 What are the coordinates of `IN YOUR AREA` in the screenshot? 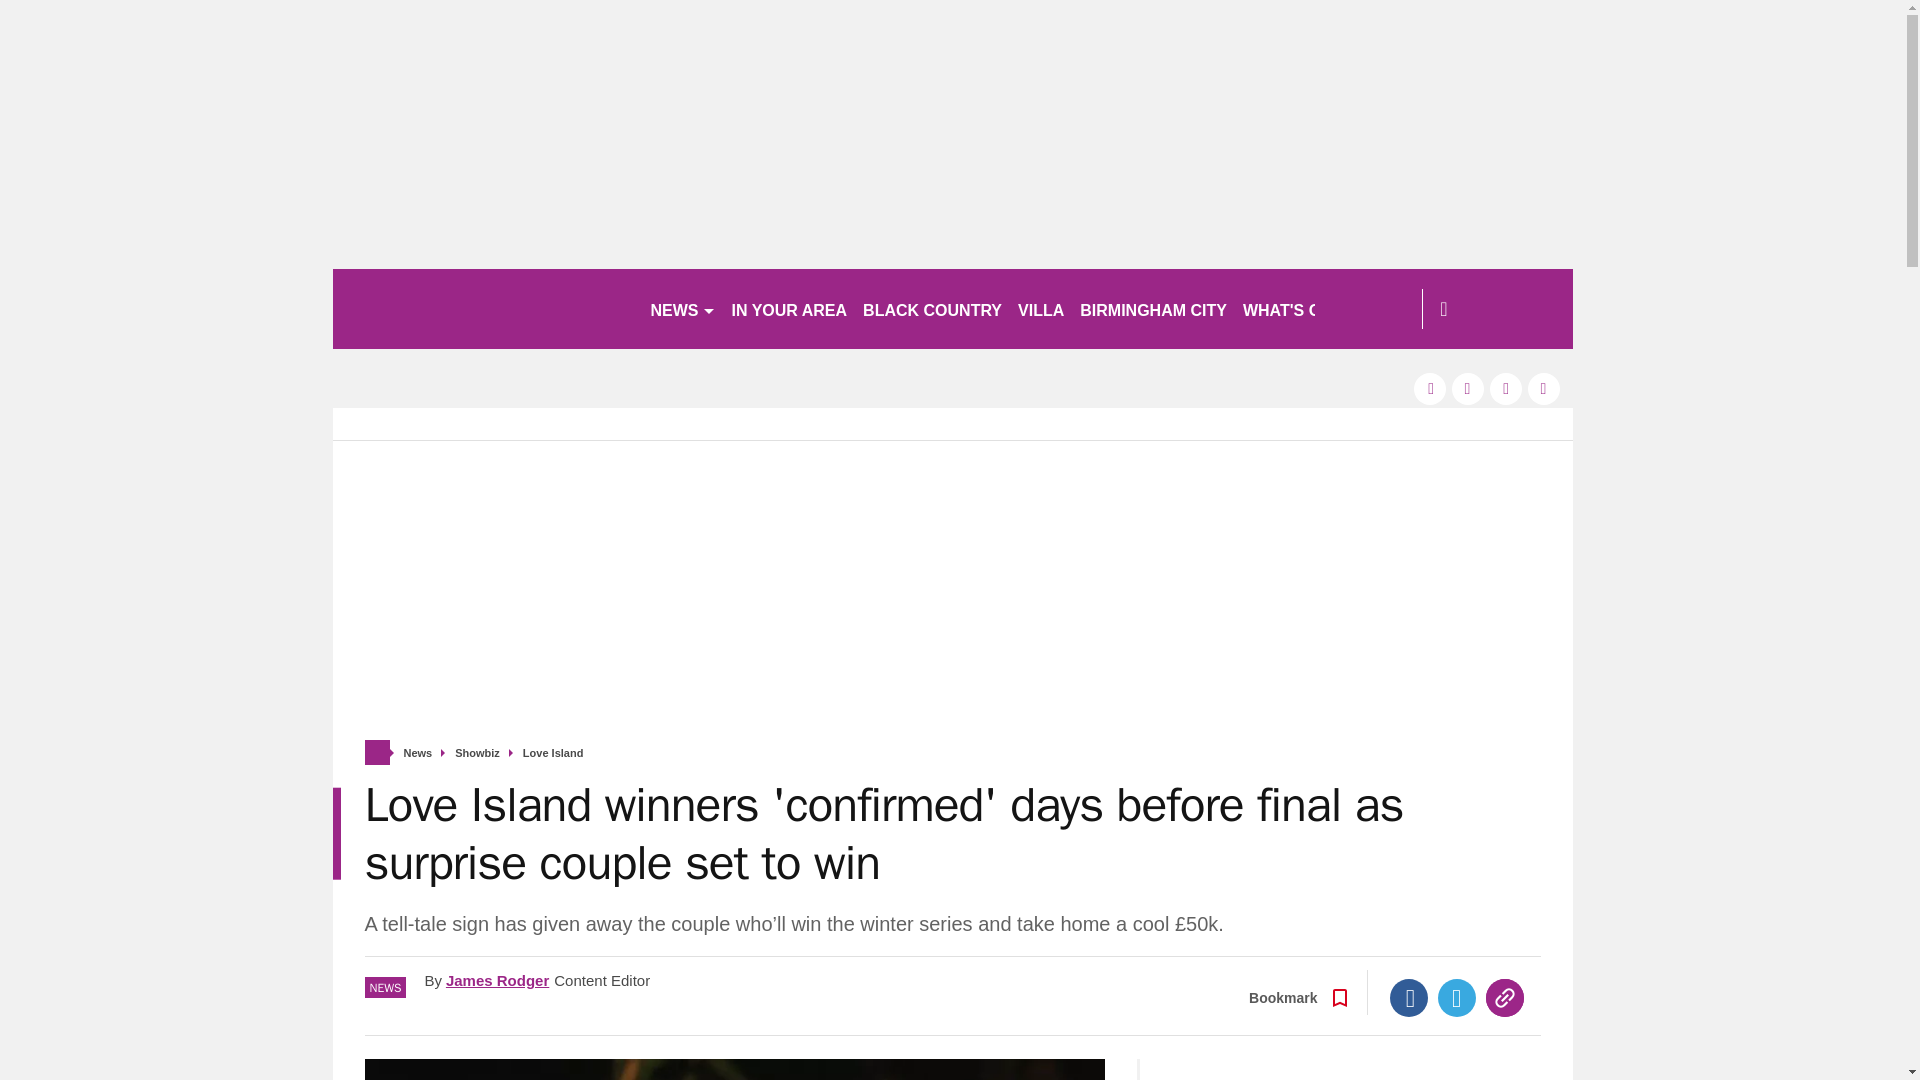 It's located at (790, 308).